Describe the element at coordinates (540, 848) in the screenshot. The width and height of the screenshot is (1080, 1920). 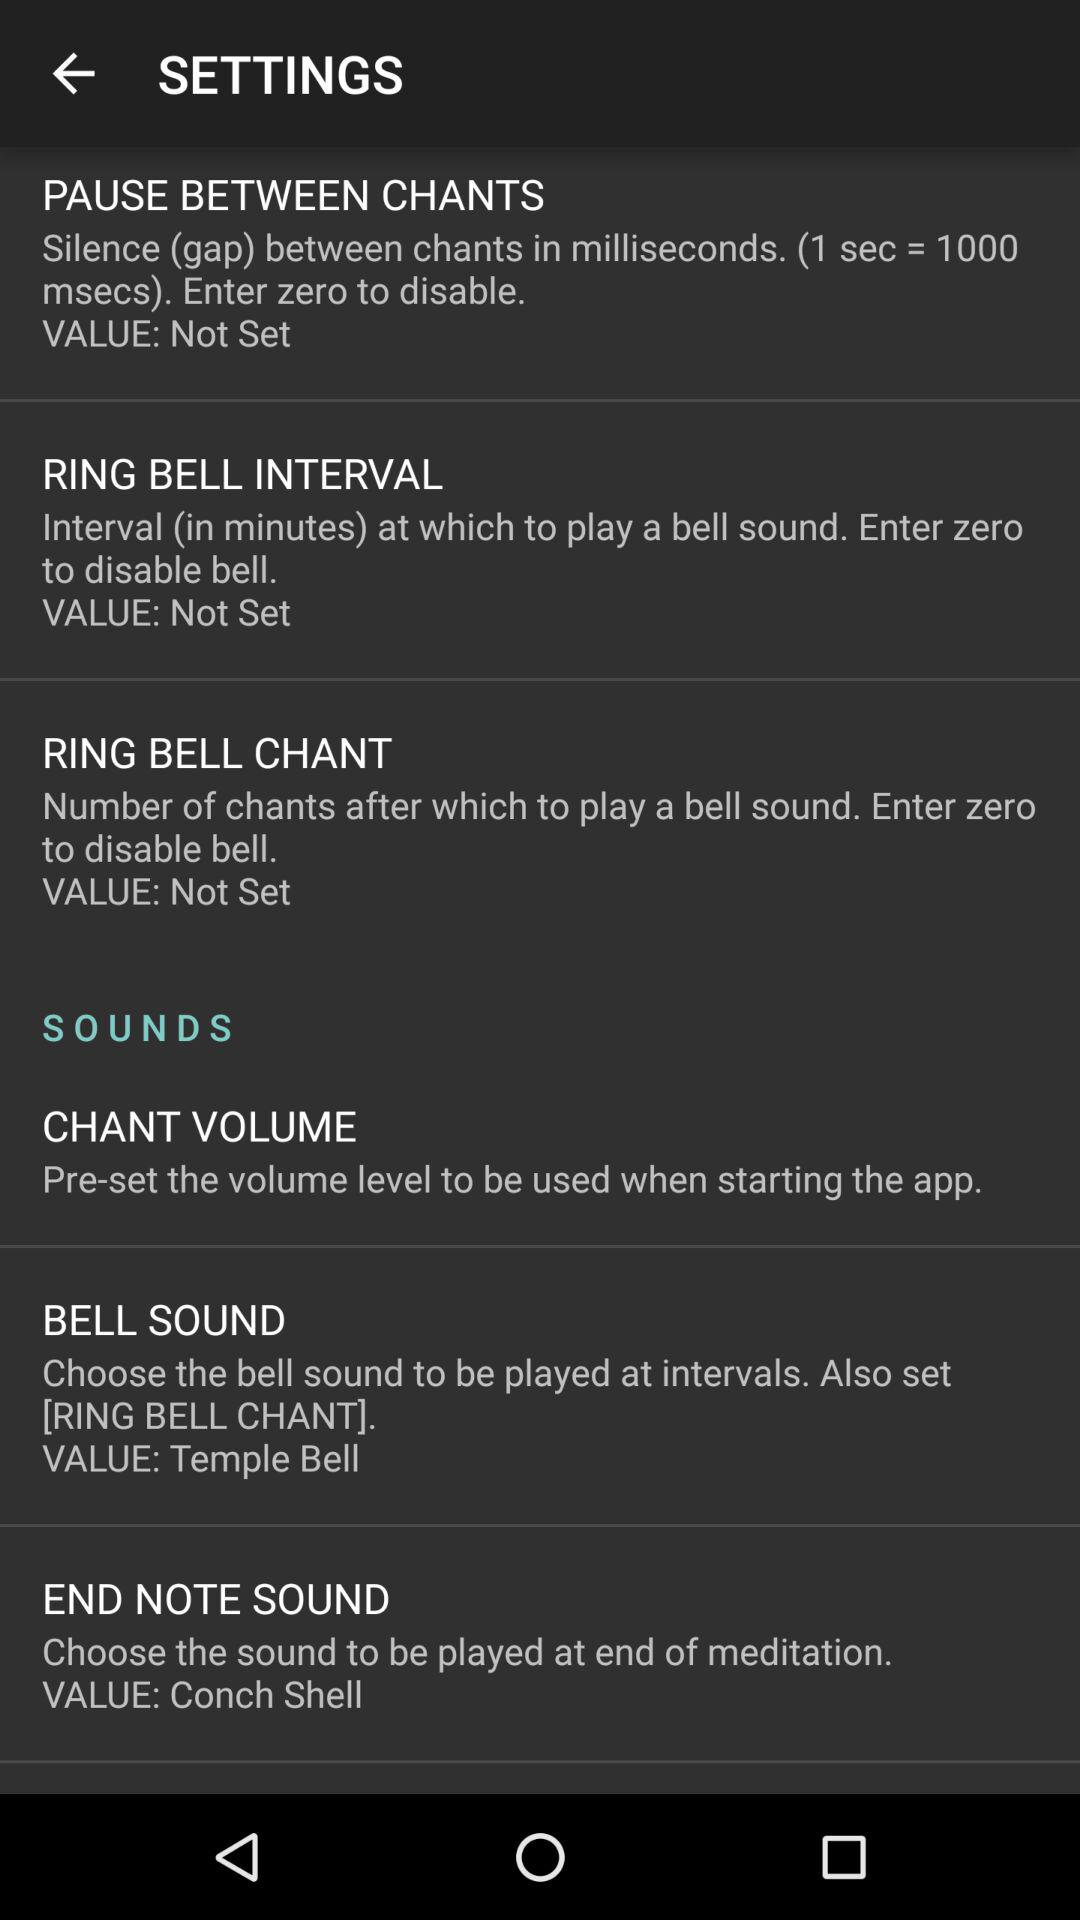
I see `click the icon below ring bell chant item` at that location.